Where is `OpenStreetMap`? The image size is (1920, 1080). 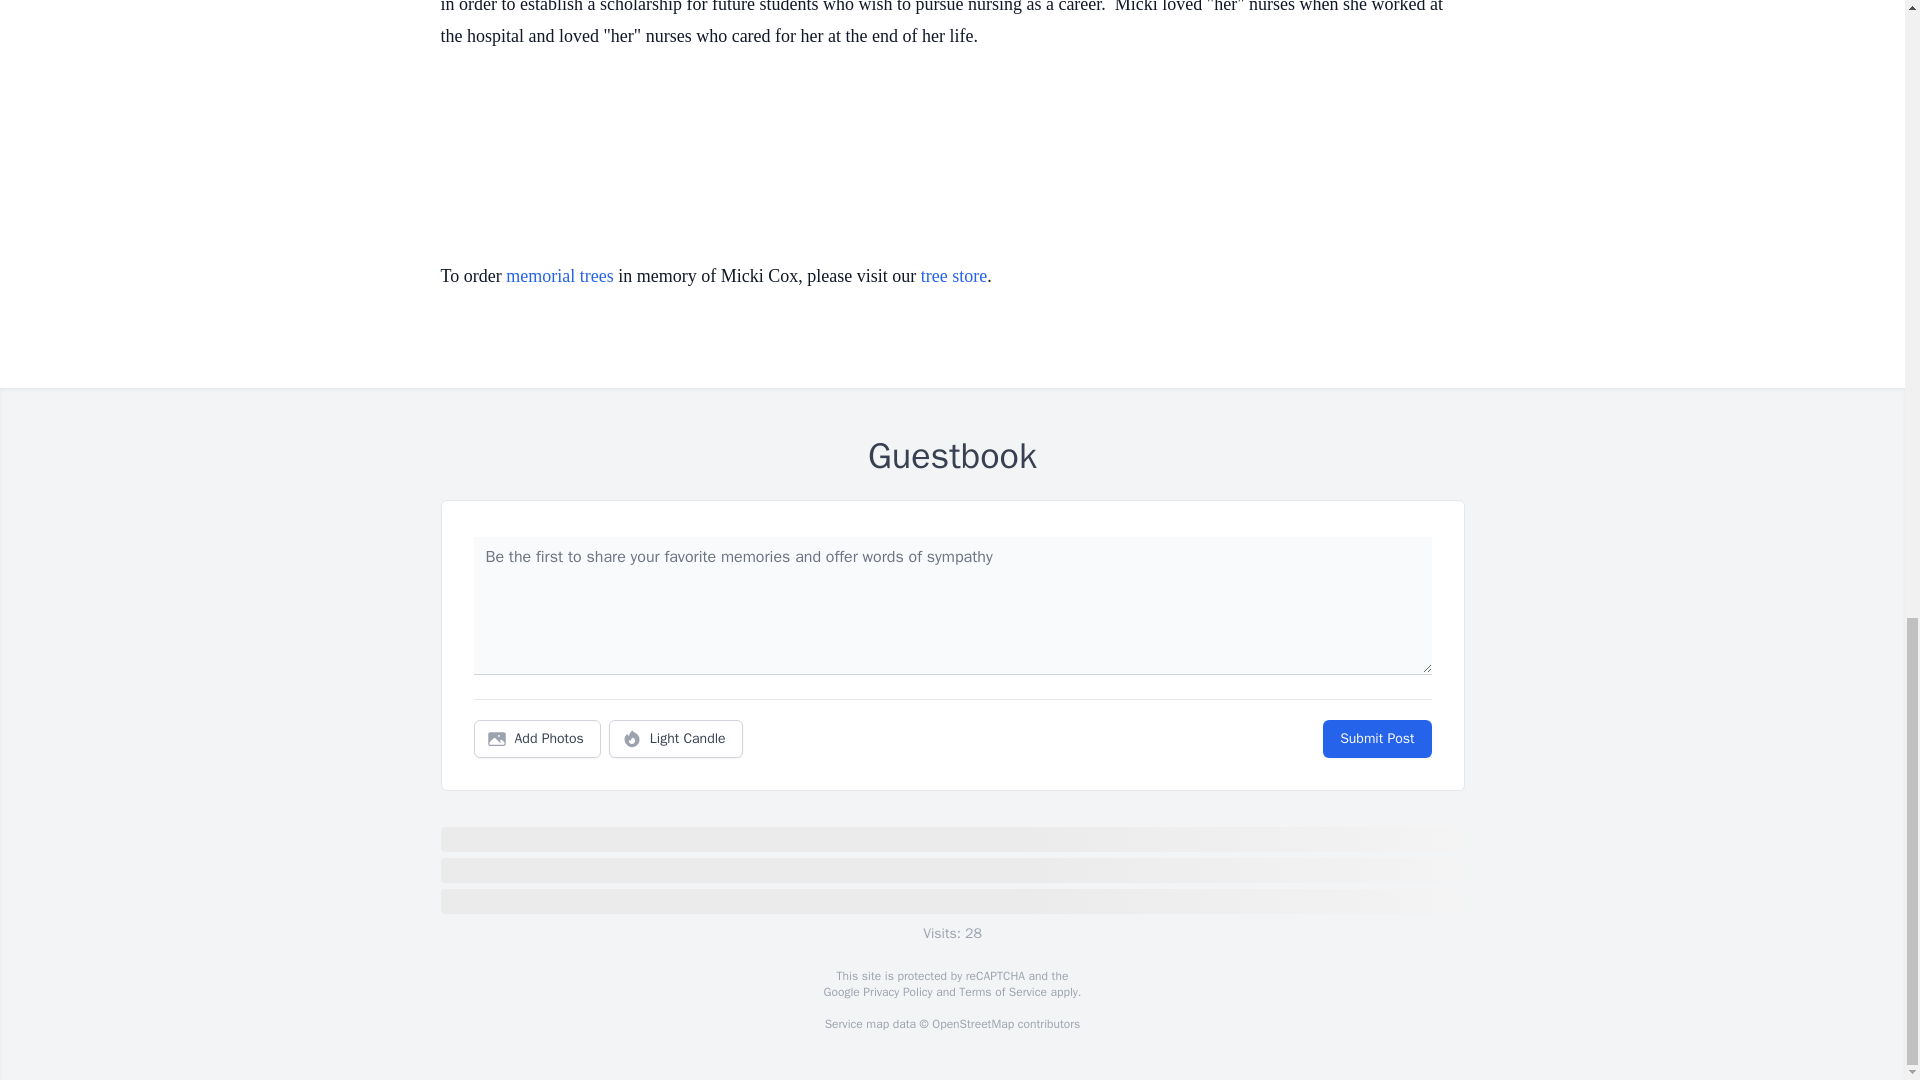 OpenStreetMap is located at coordinates (972, 1024).